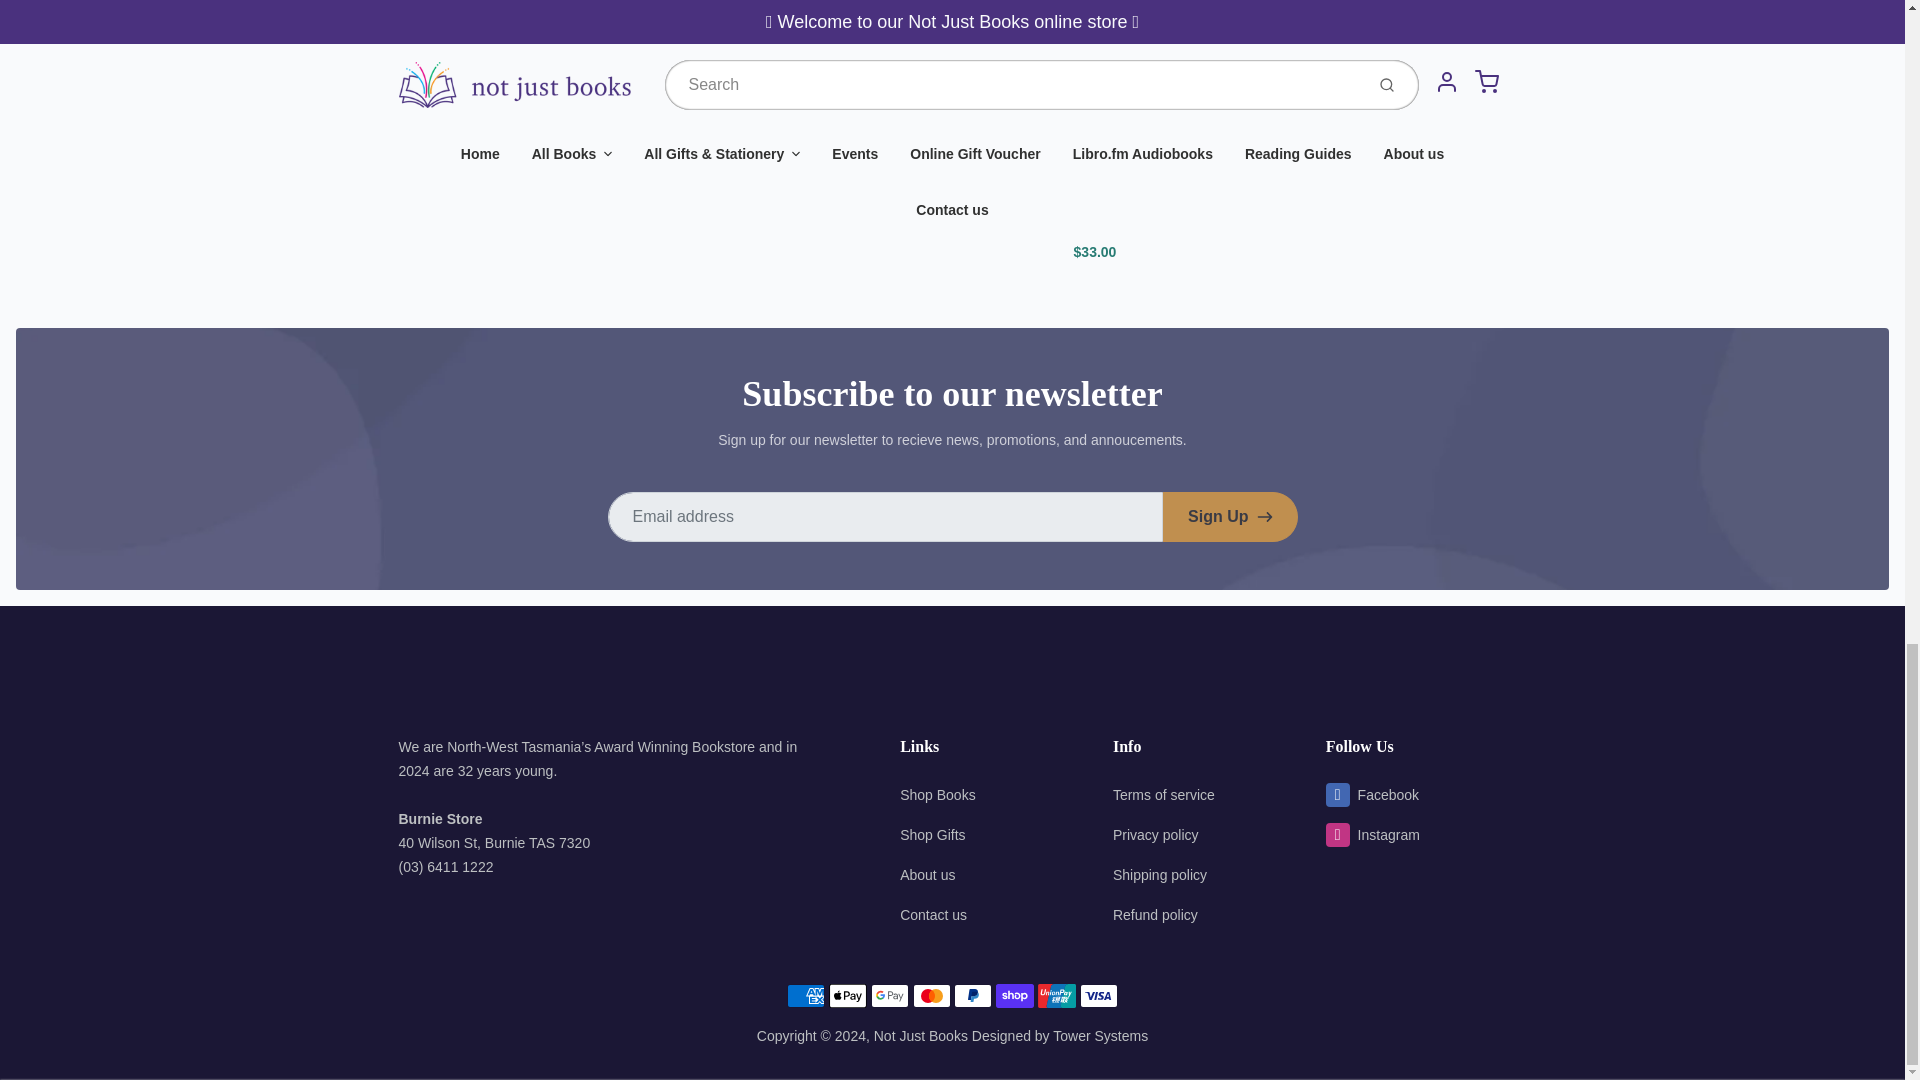 Image resolution: width=1920 pixels, height=1080 pixels. I want to click on Visa, so click(1098, 995).